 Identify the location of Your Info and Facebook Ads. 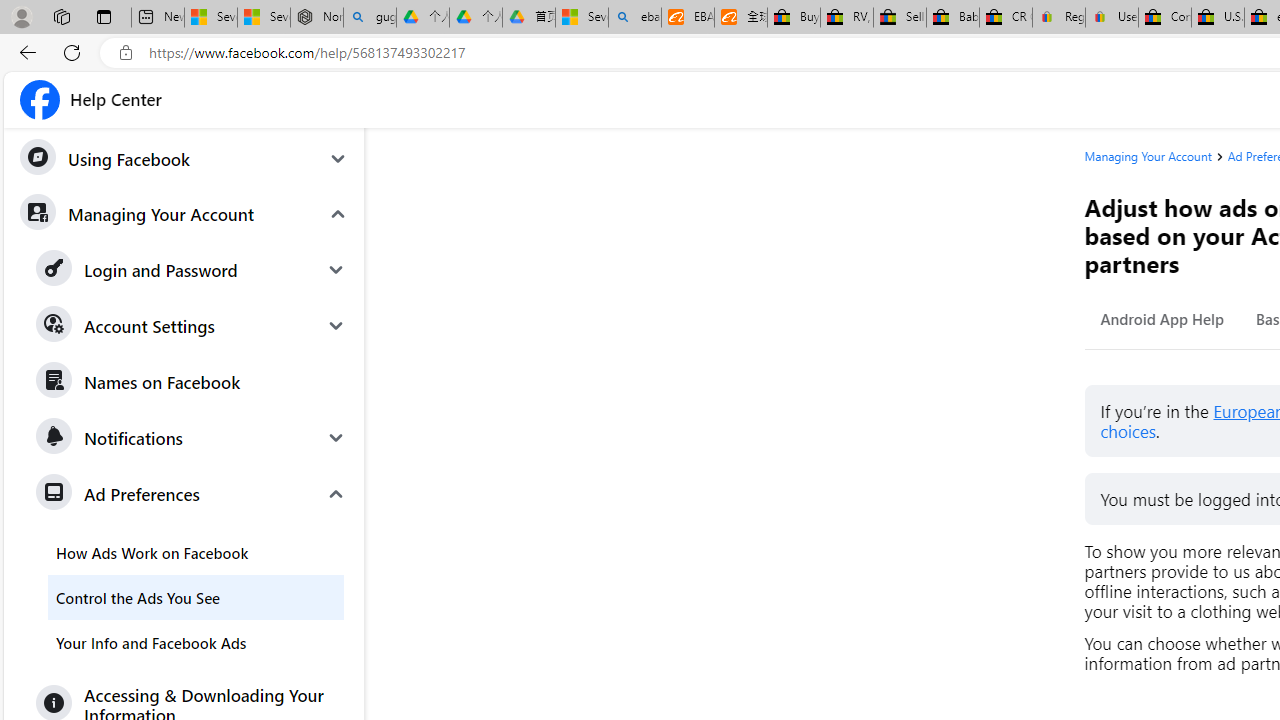
(196, 642).